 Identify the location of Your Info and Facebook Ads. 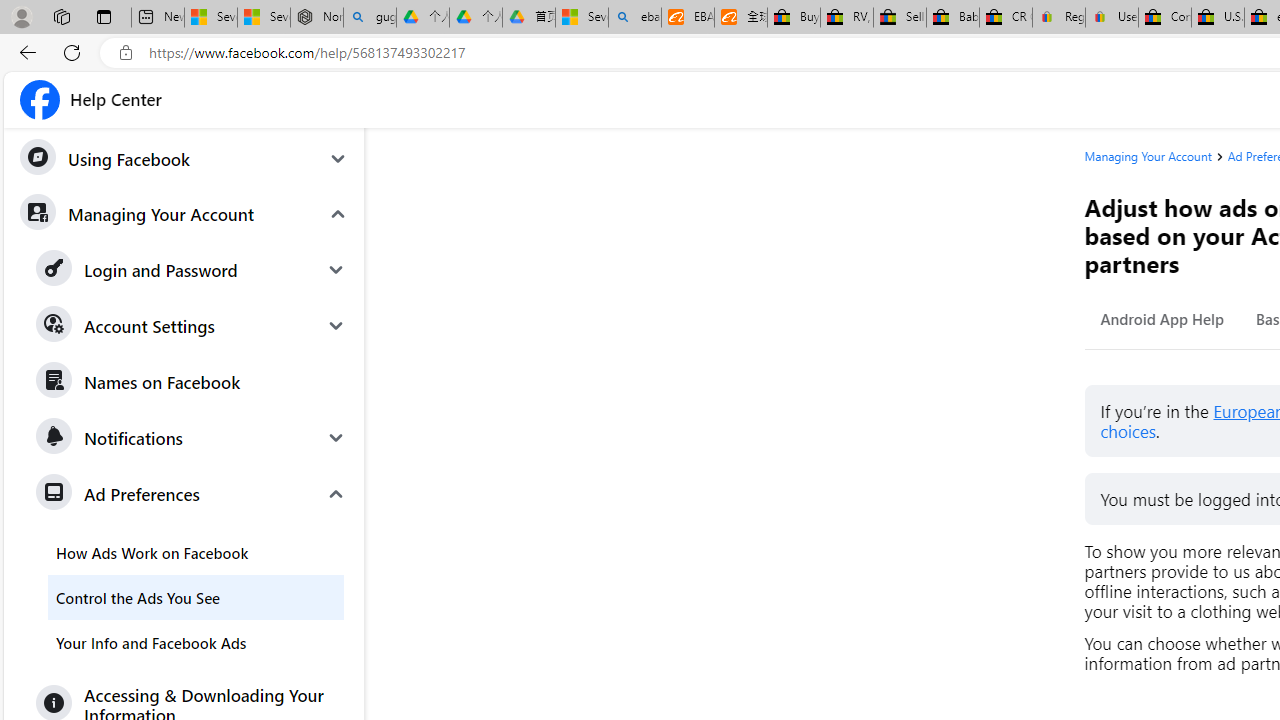
(196, 642).